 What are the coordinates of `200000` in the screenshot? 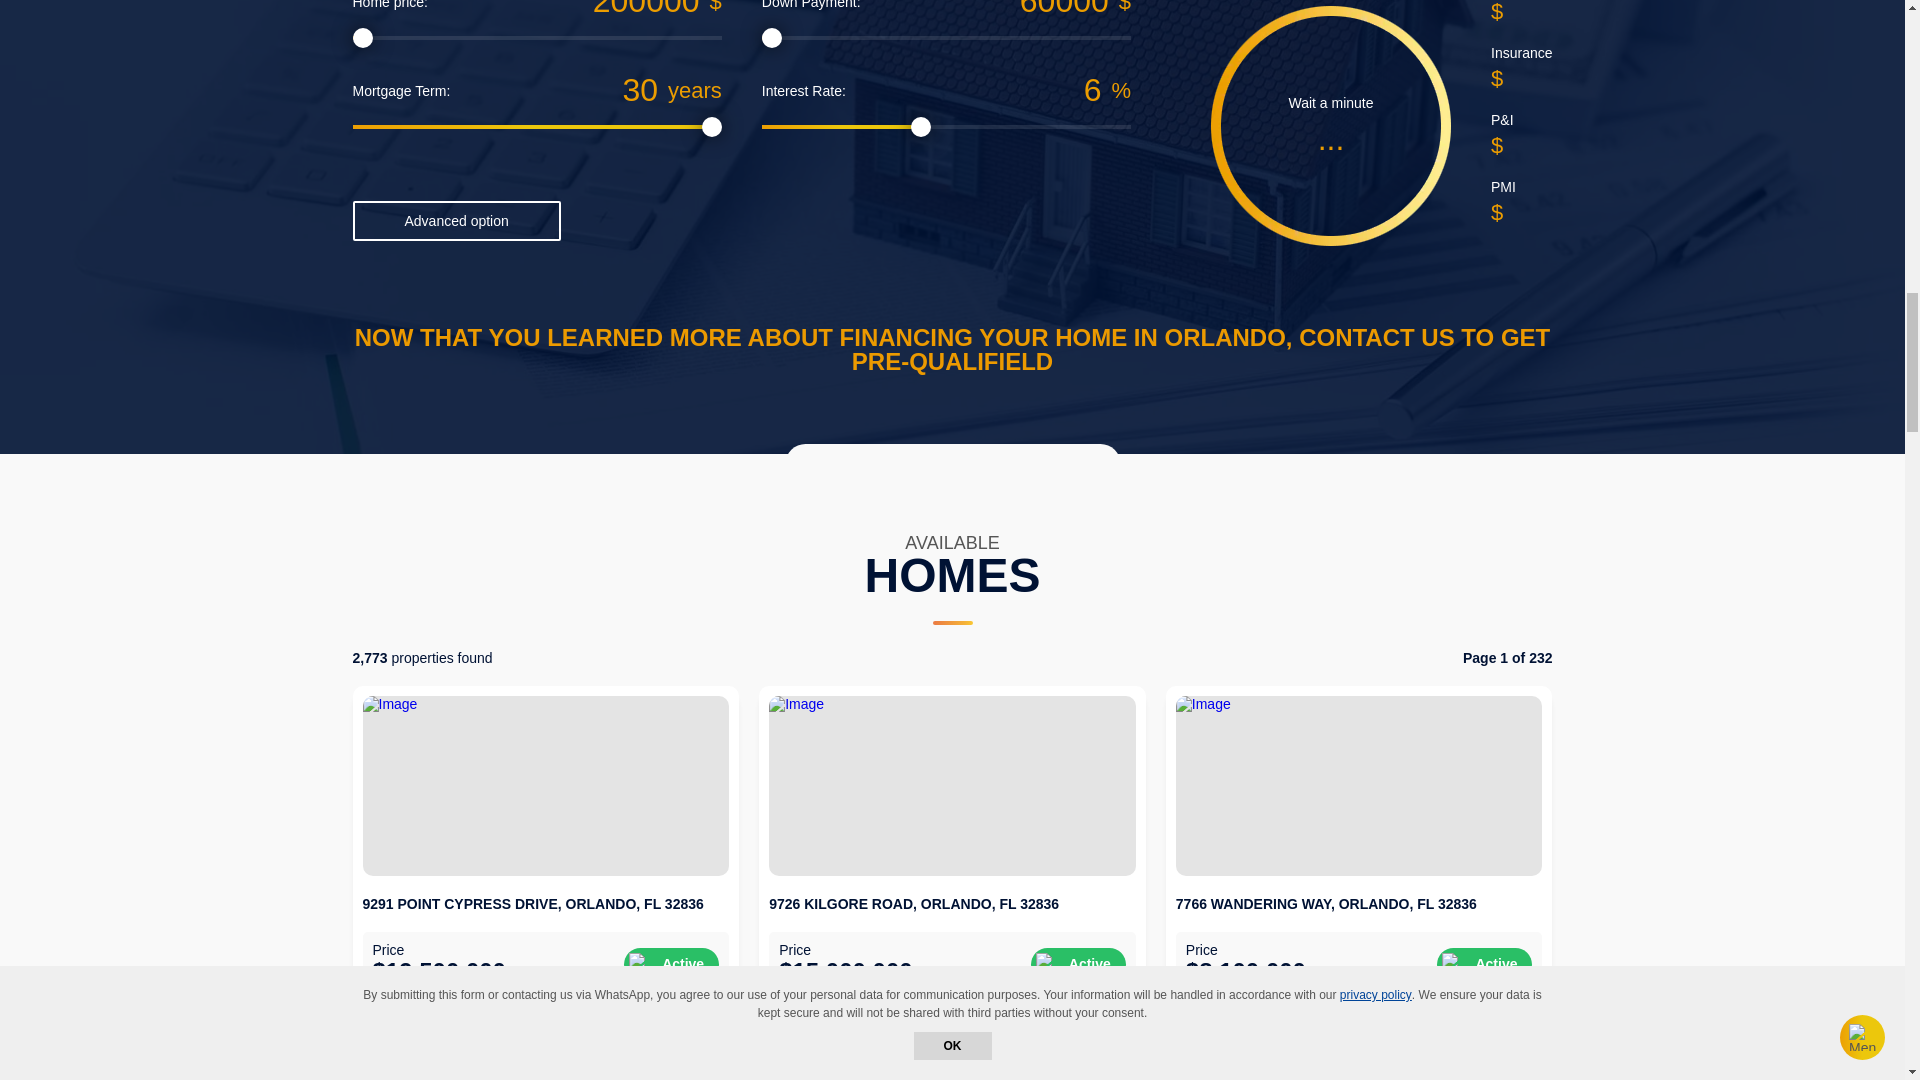 It's located at (564, 10).